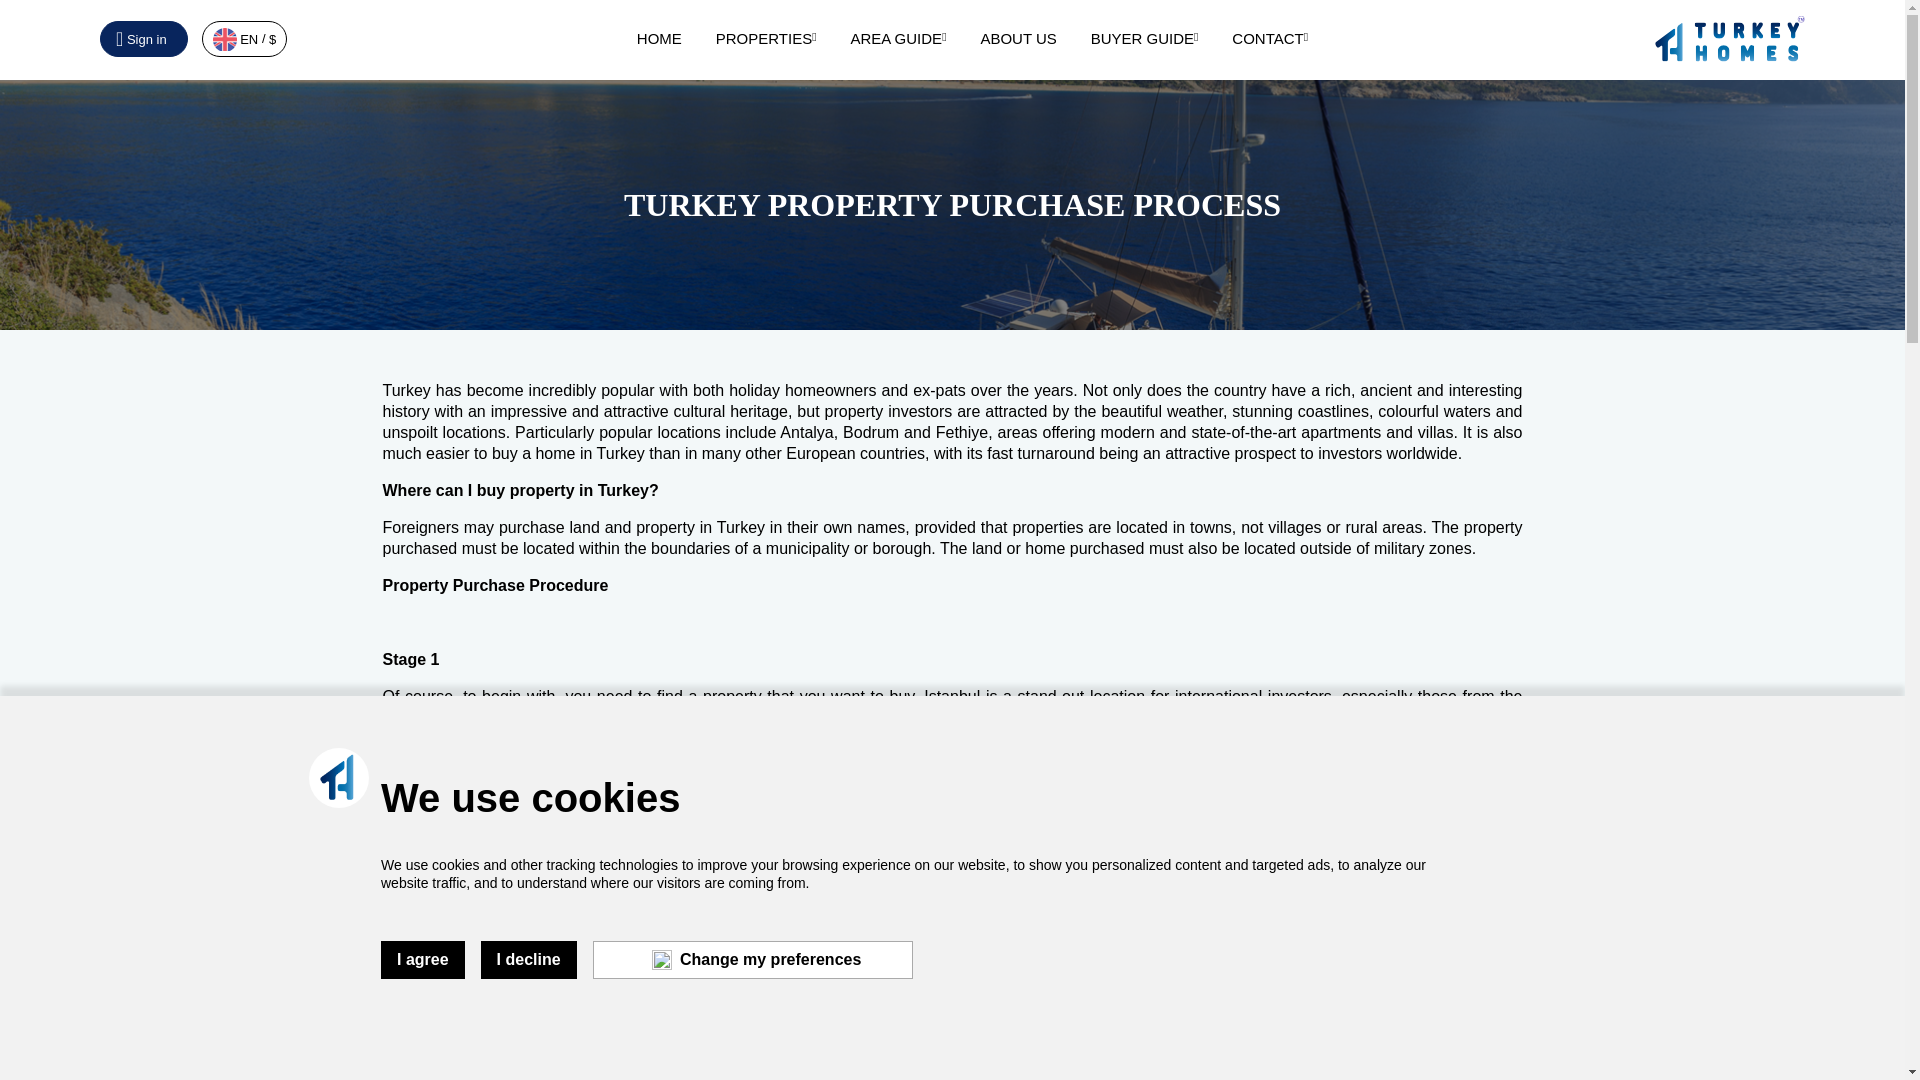  What do you see at coordinates (659, 38) in the screenshot?
I see `HOME` at bounding box center [659, 38].